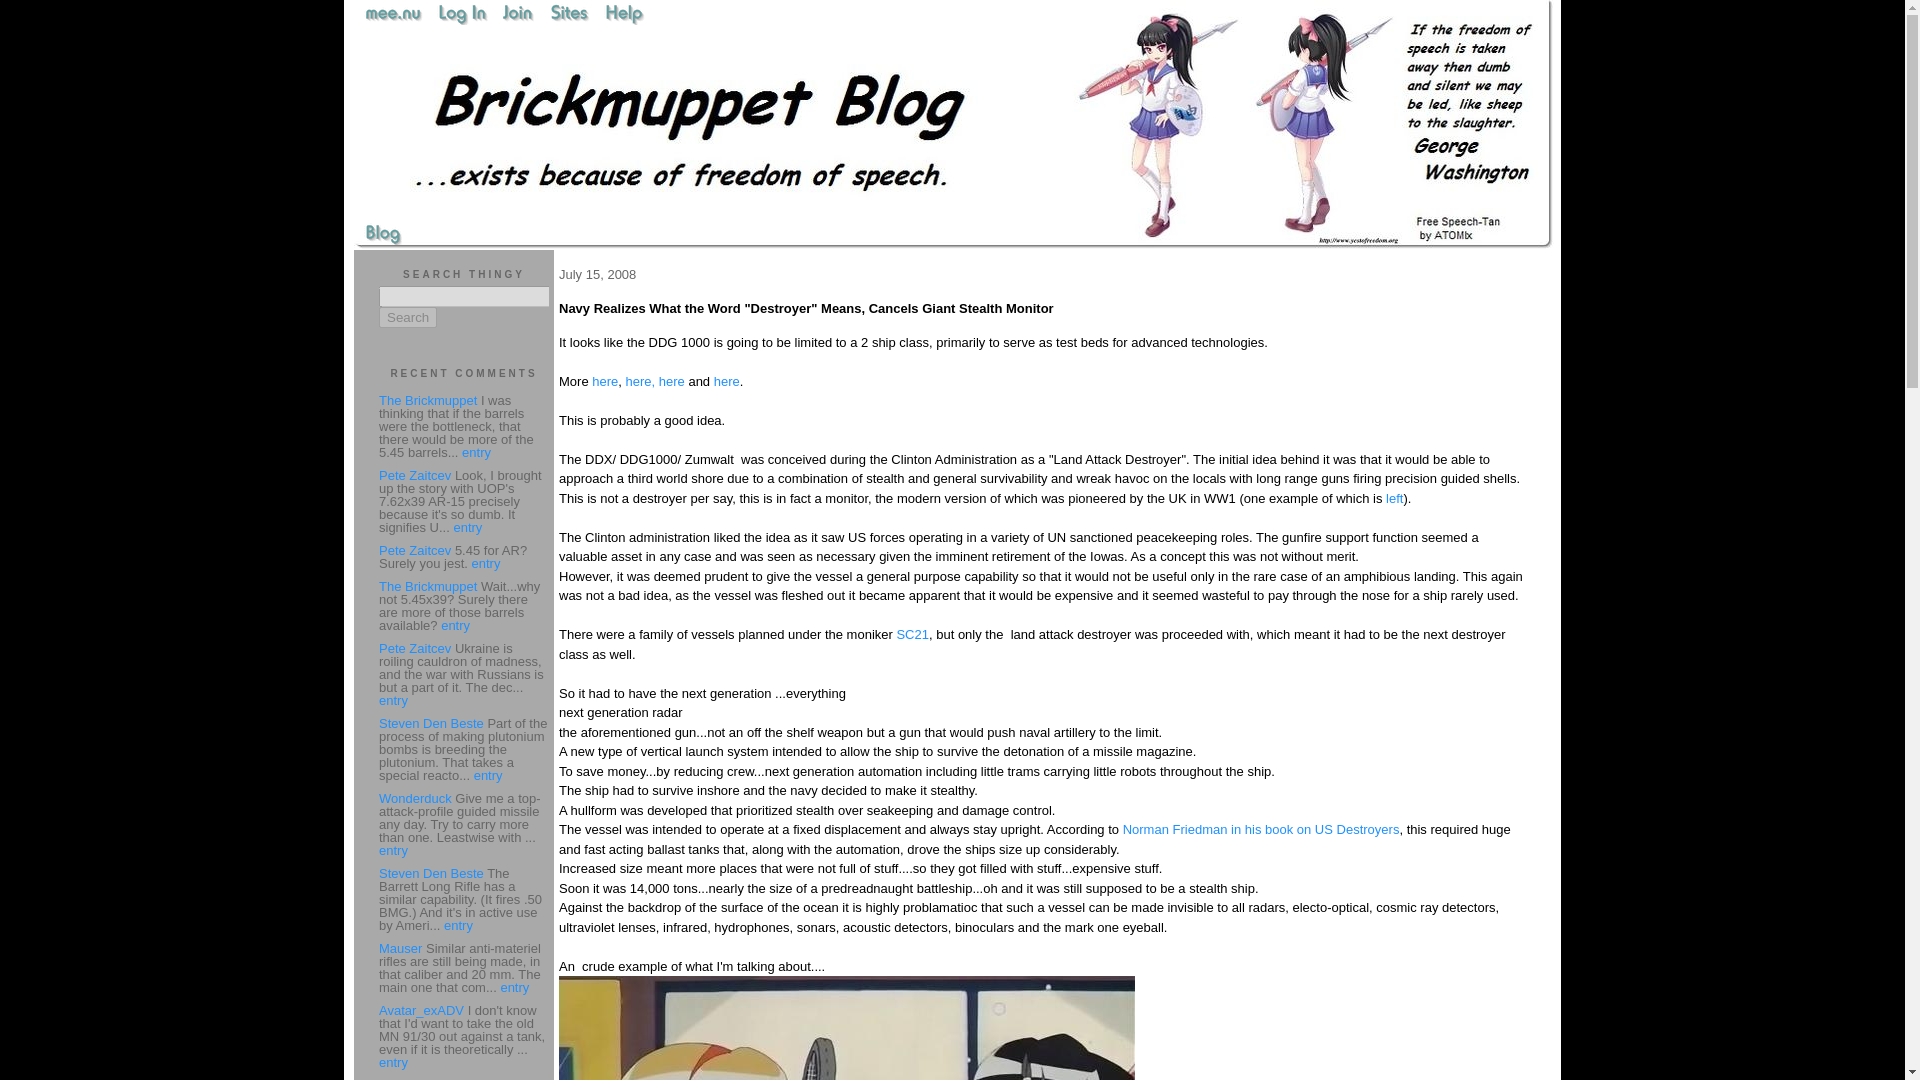  What do you see at coordinates (408, 317) in the screenshot?
I see `Search` at bounding box center [408, 317].